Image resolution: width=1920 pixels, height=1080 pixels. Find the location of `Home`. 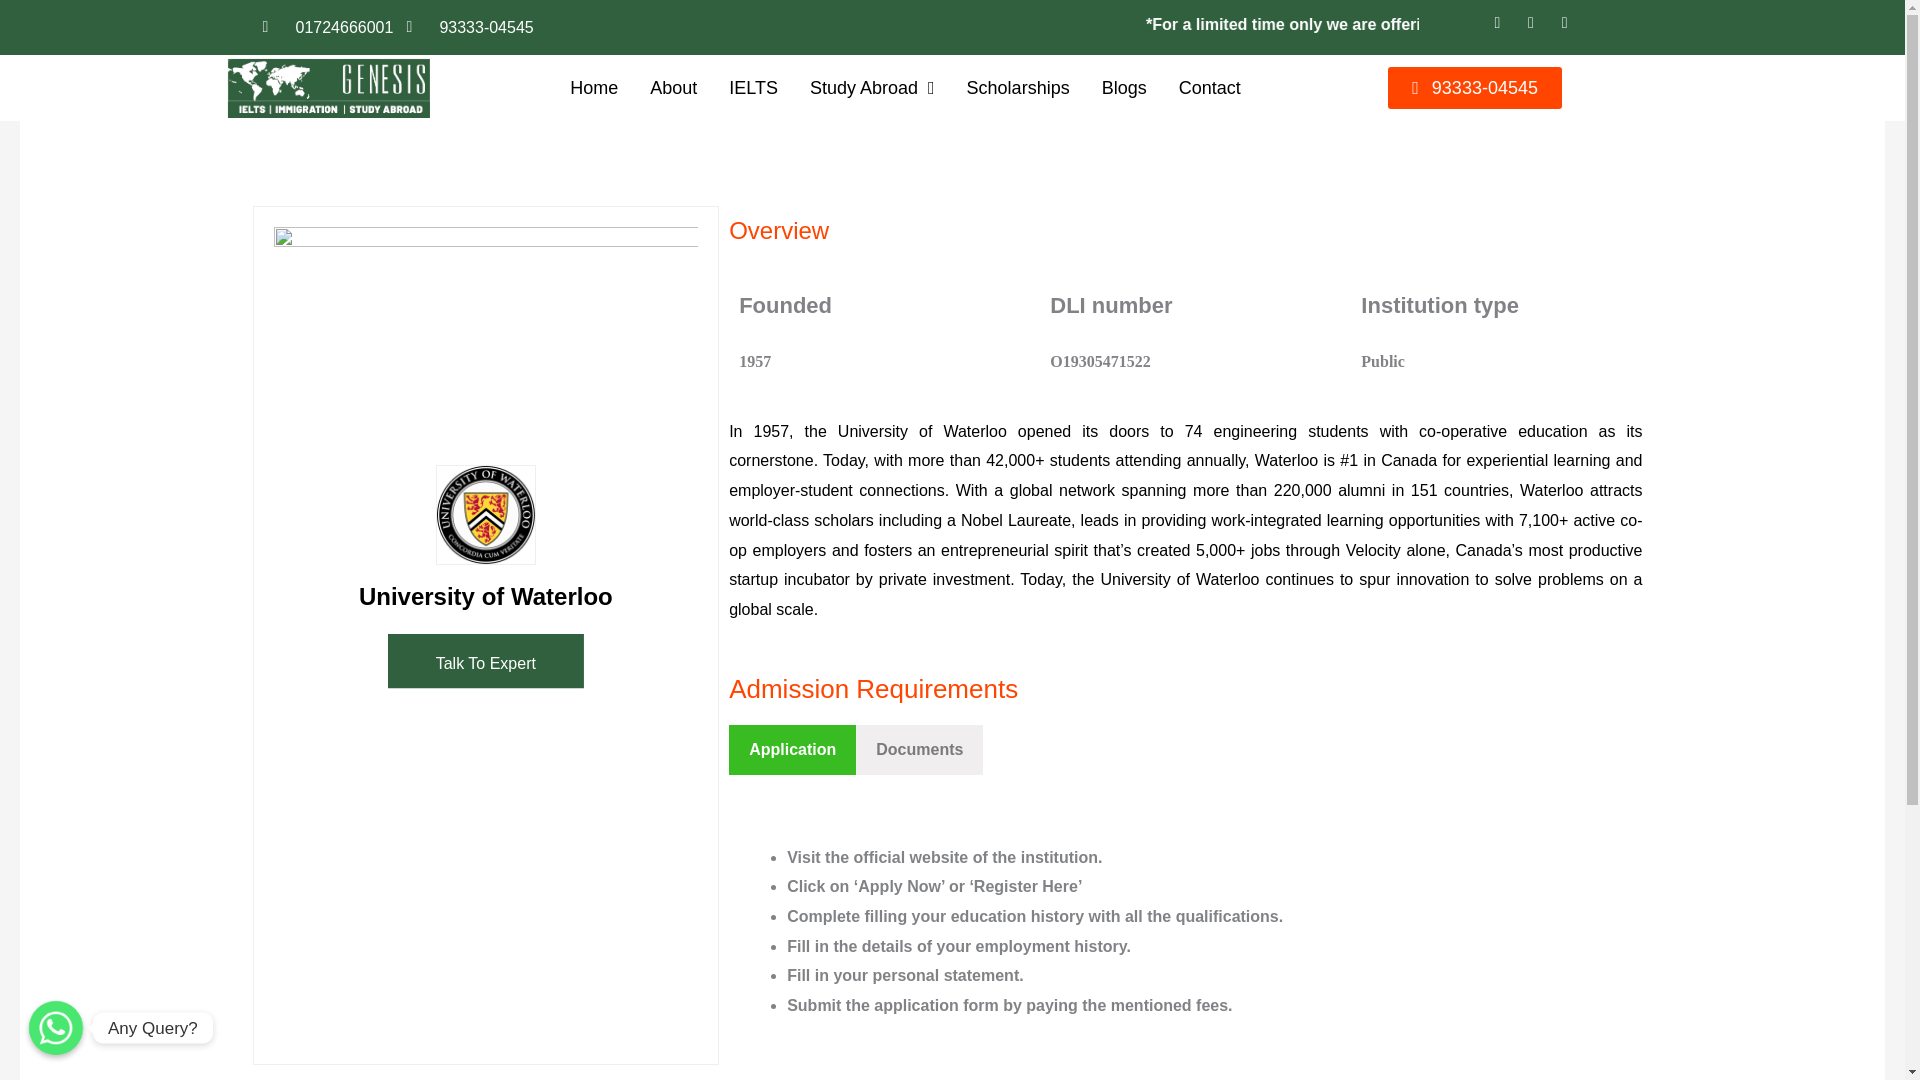

Home is located at coordinates (594, 88).